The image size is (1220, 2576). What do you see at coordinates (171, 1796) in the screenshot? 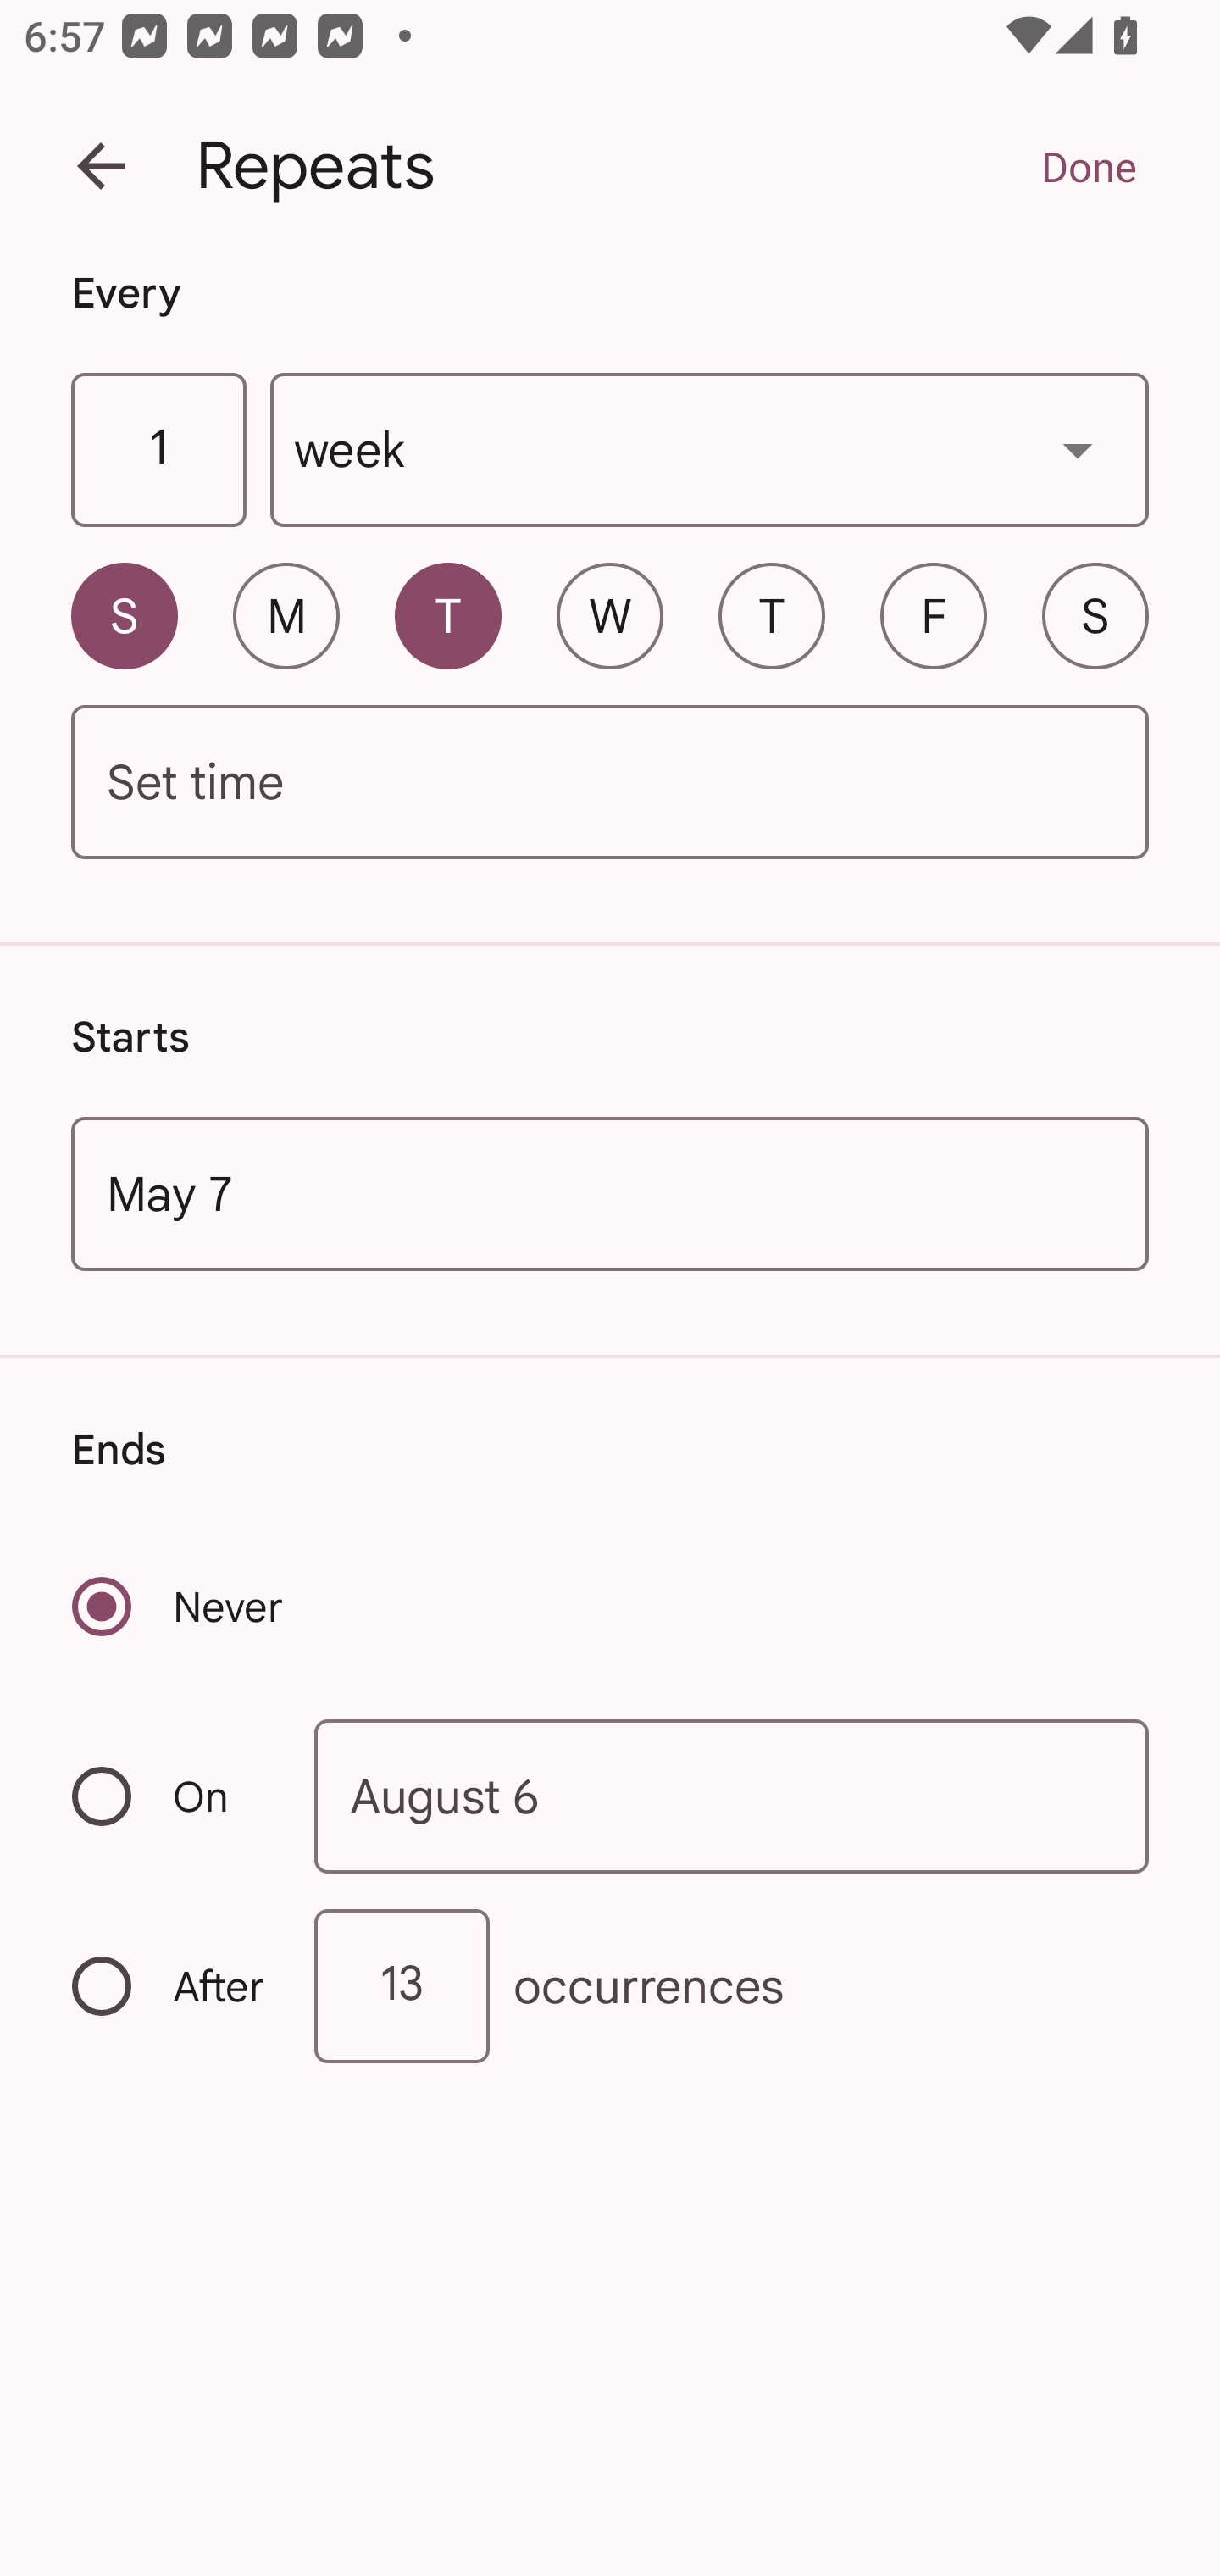
I see `On Recurrence ends on a specific date` at bounding box center [171, 1796].